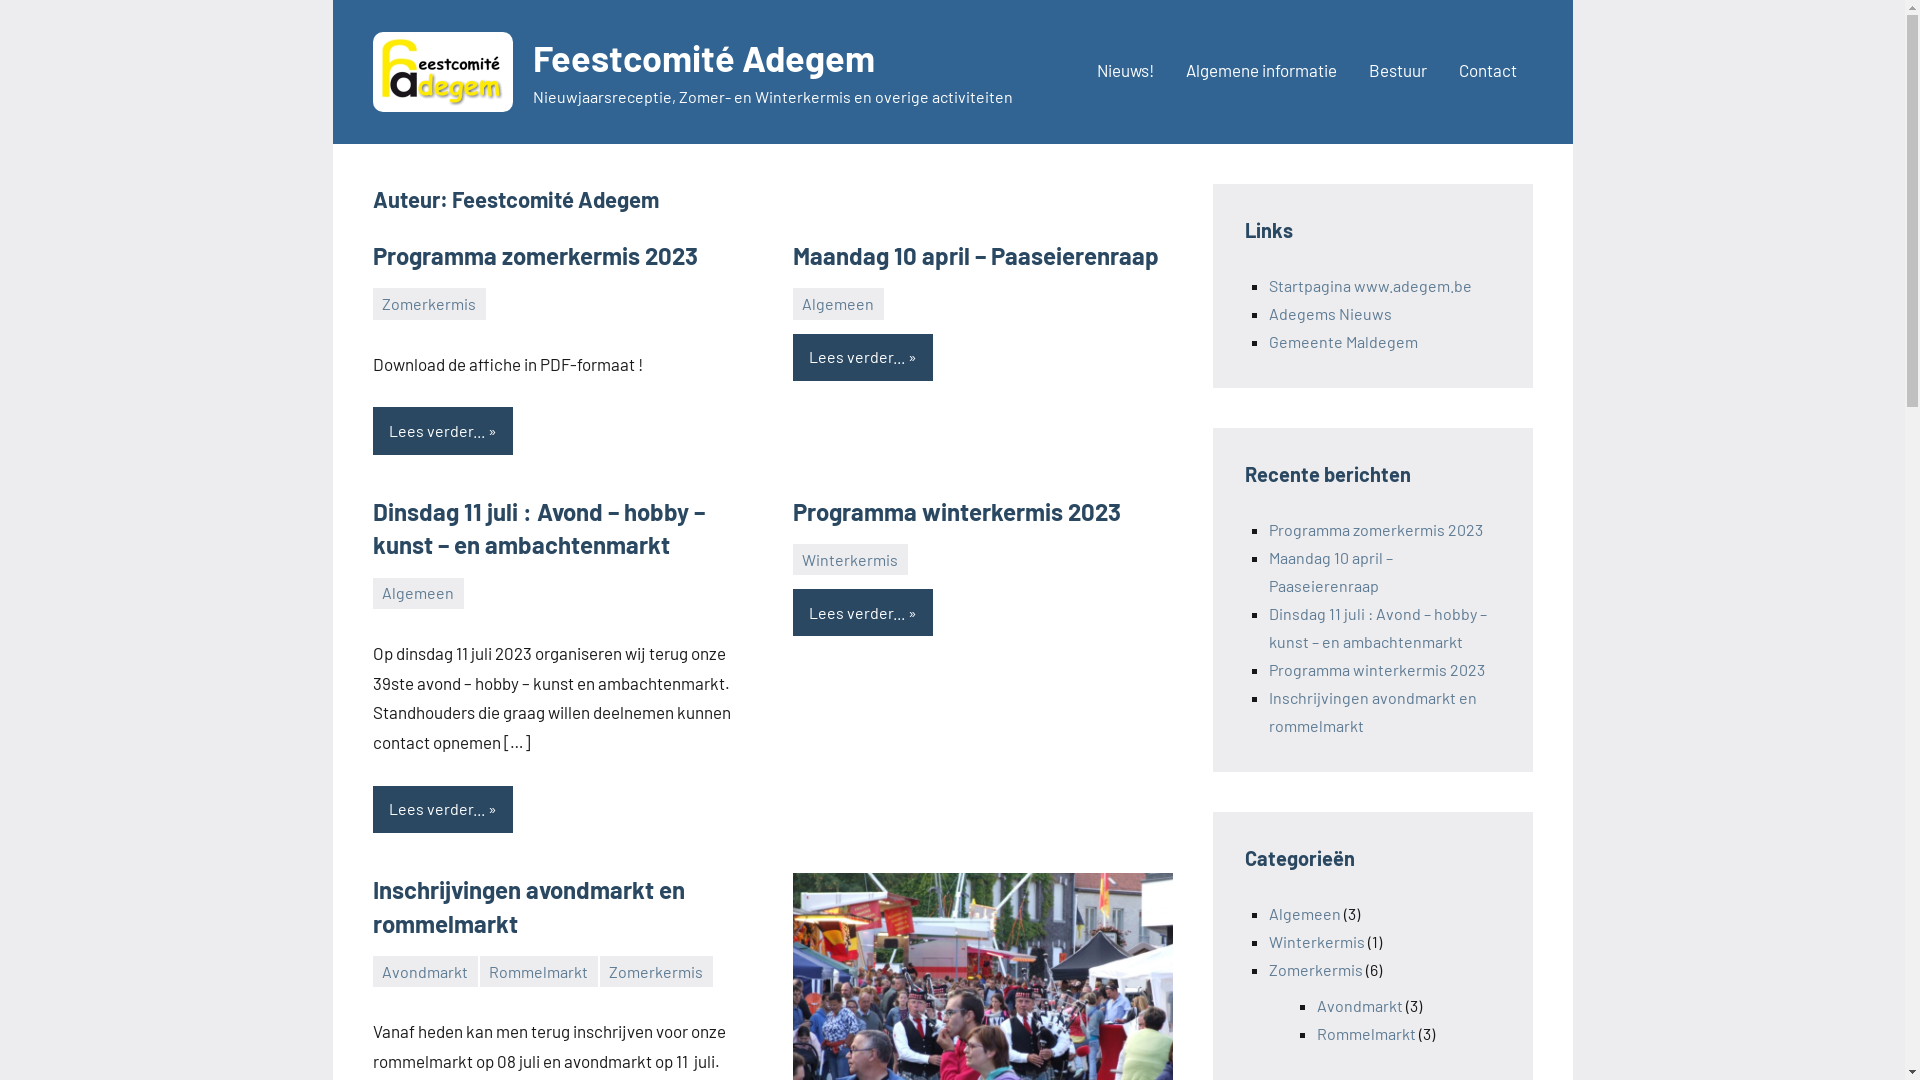 The width and height of the screenshot is (1920, 1080). I want to click on Gemeente Maldegem, so click(1342, 342).